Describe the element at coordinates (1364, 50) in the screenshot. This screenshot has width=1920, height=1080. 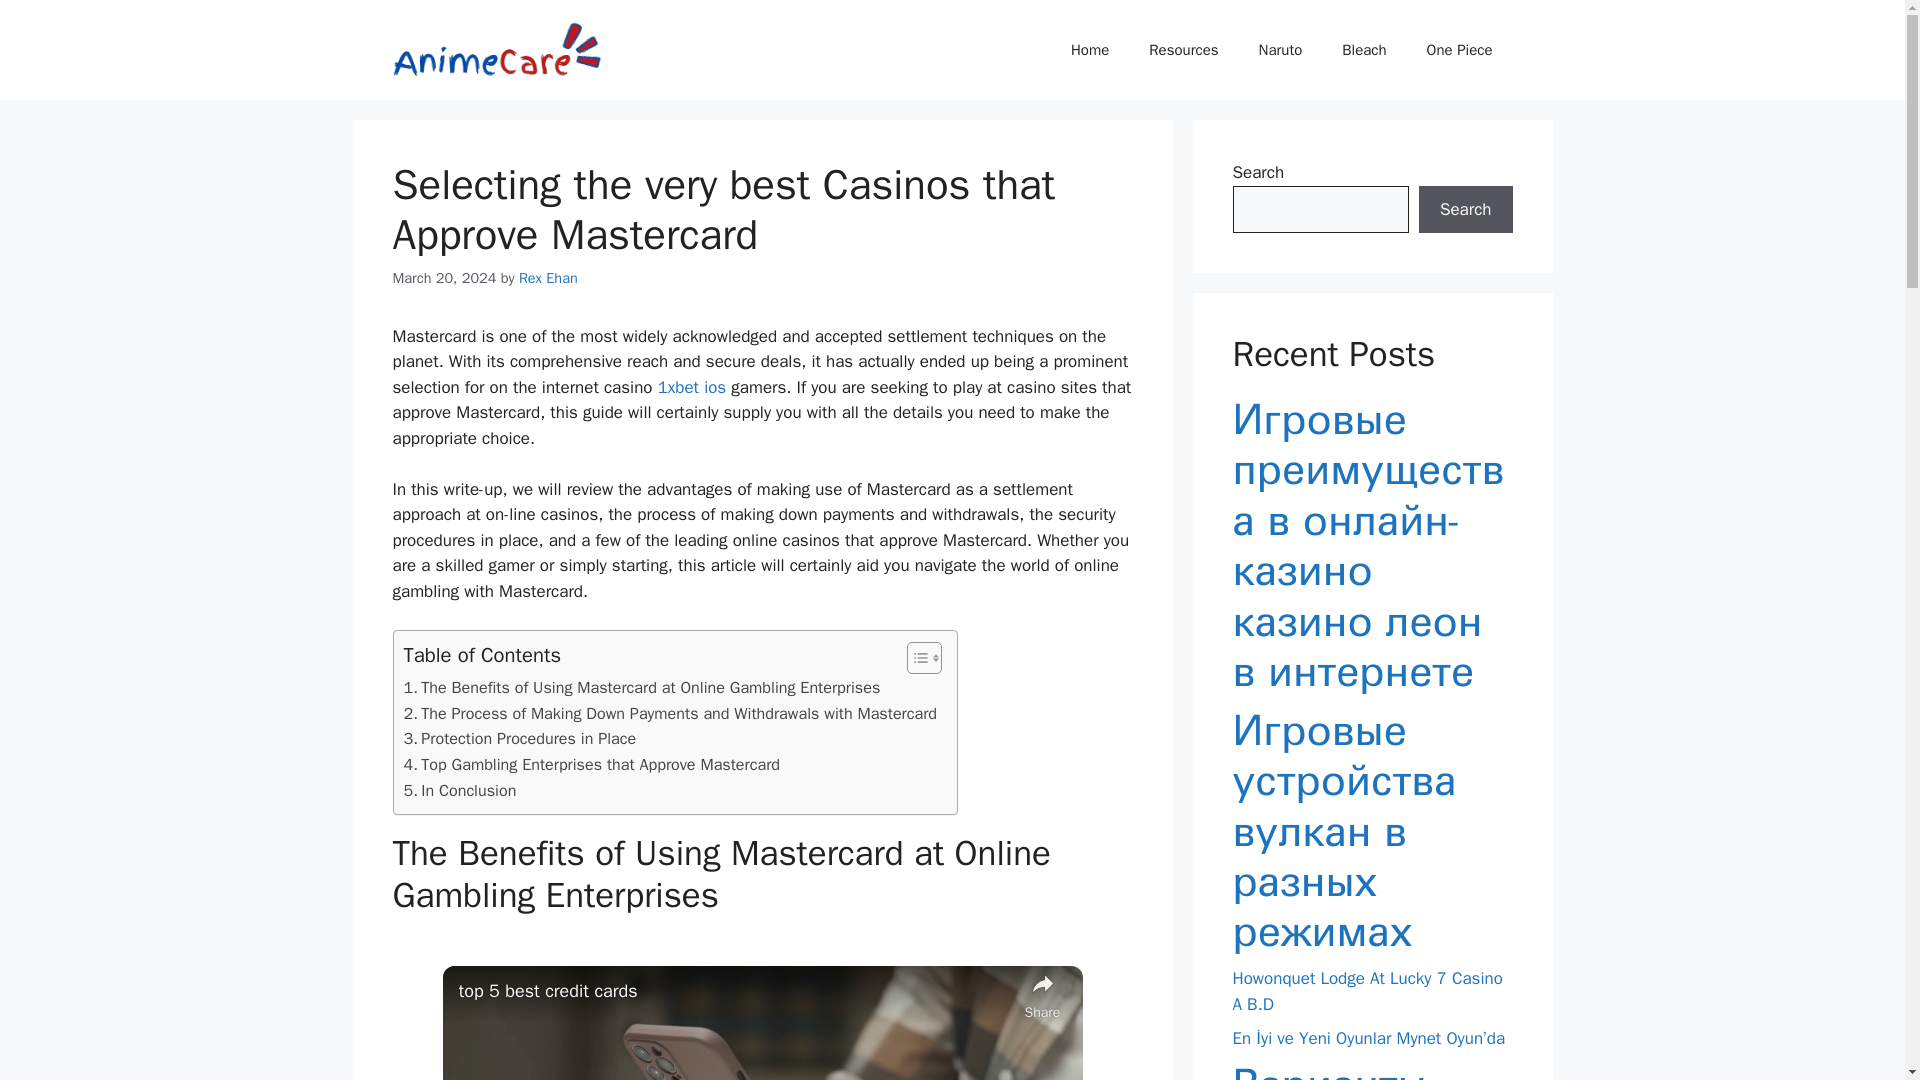
I see `Bleach` at that location.